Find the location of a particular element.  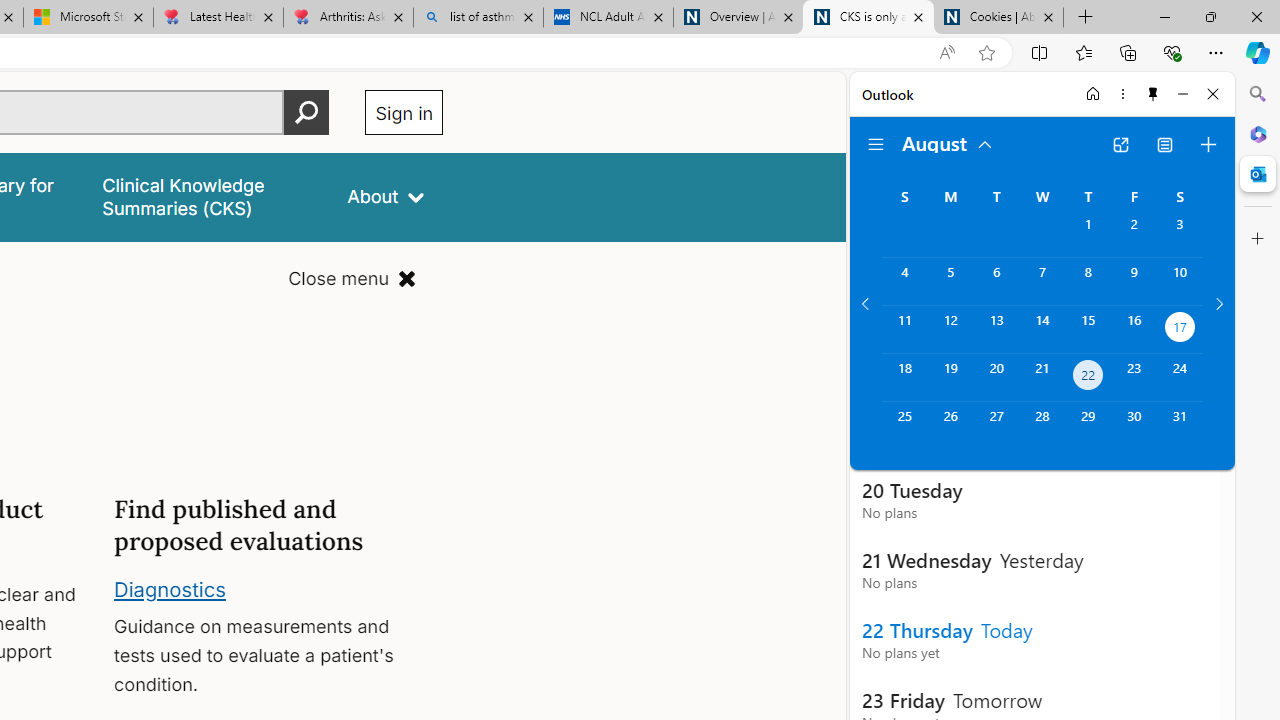

Thursday, August 29, 2024.  is located at coordinates (1088, 426).